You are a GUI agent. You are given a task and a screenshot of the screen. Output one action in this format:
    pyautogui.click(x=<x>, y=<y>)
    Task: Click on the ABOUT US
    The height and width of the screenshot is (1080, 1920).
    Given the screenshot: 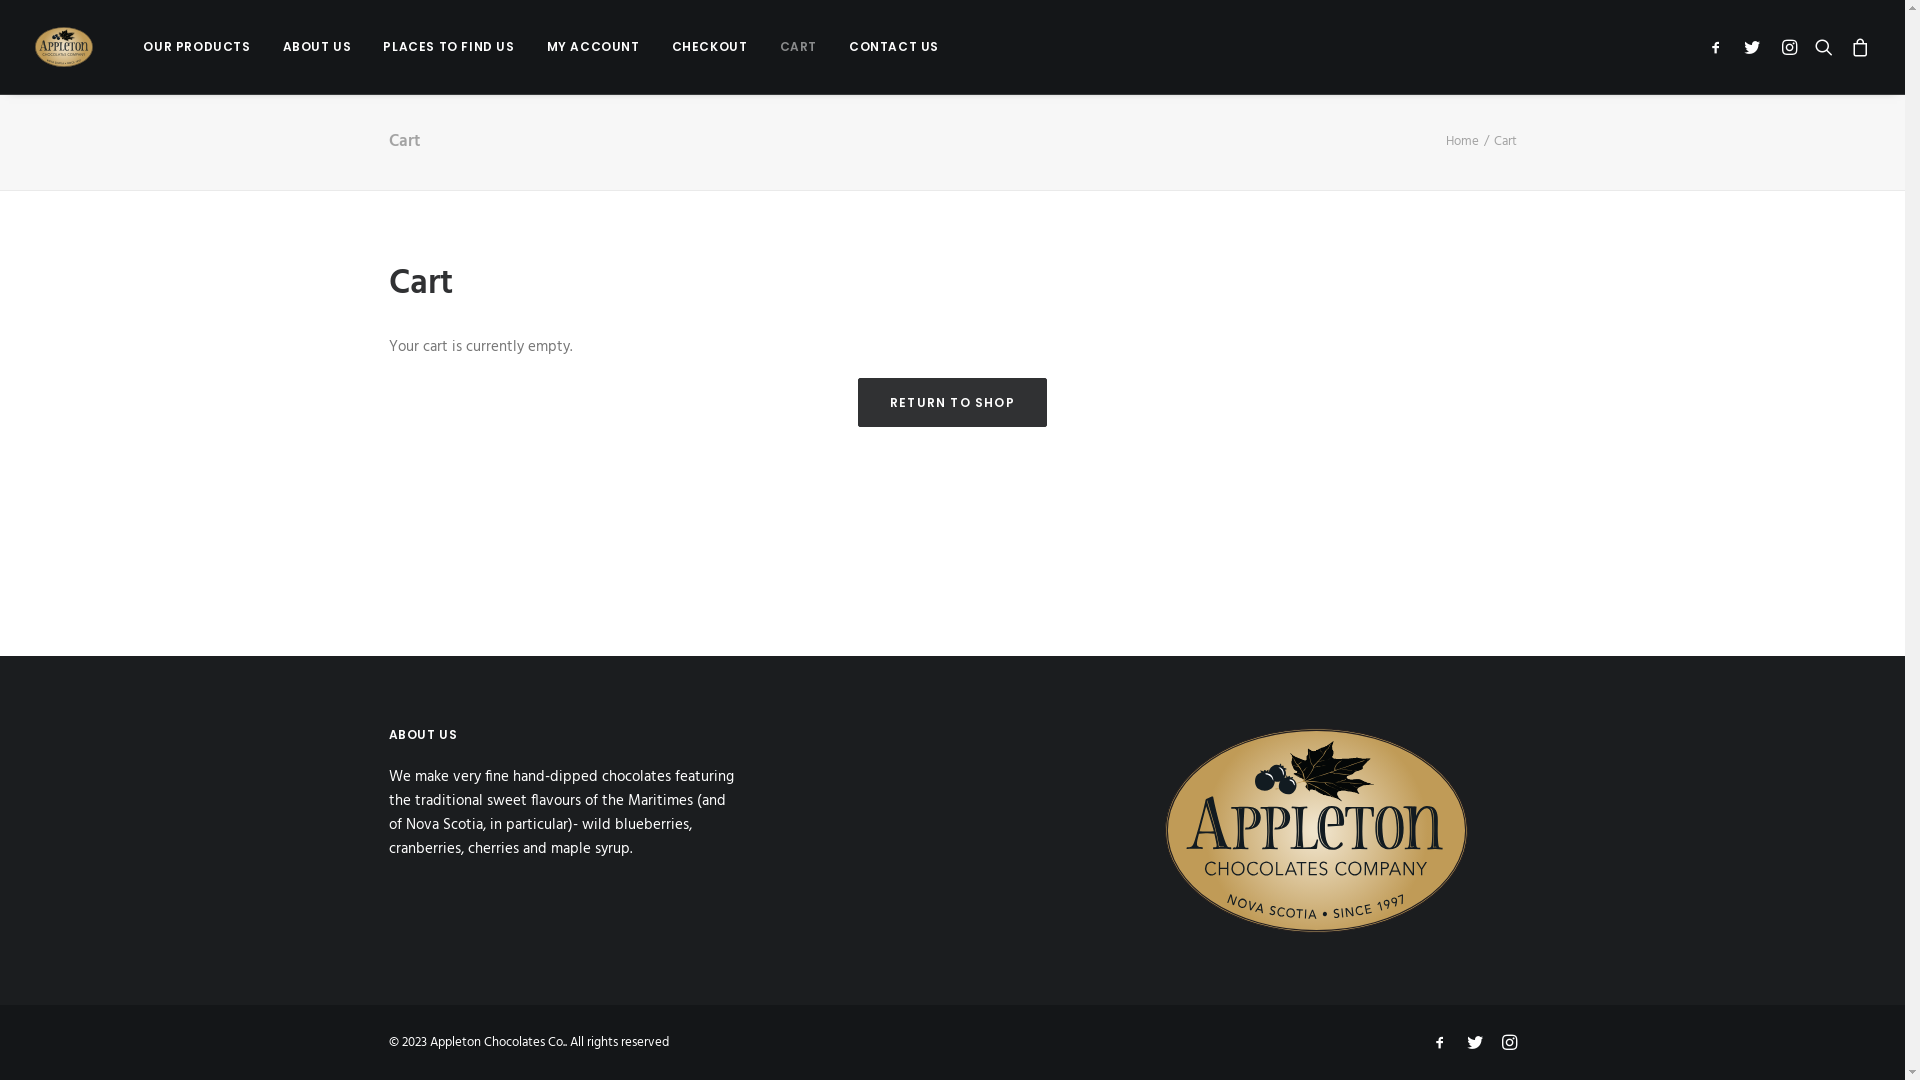 What is the action you would take?
    pyautogui.click(x=318, y=47)
    